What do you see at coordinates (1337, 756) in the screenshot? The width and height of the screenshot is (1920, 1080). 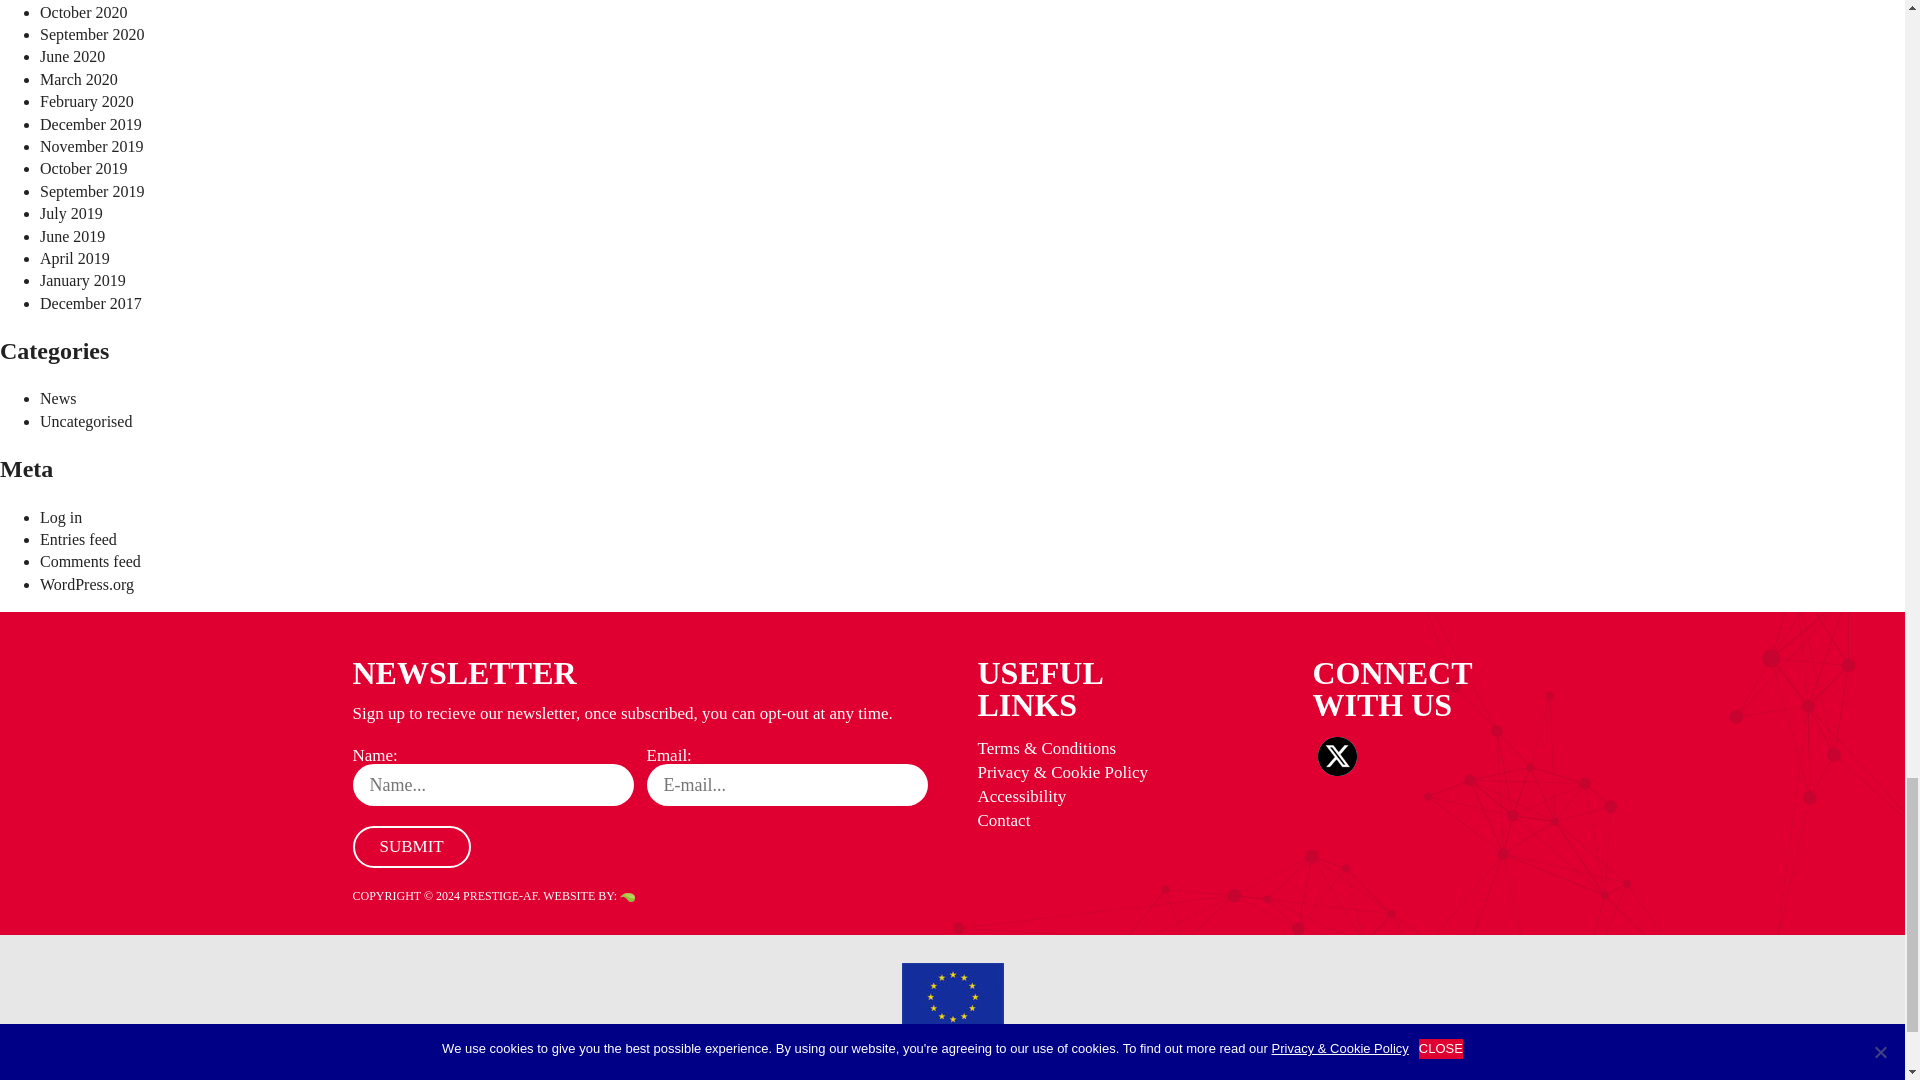 I see `twitter` at bounding box center [1337, 756].